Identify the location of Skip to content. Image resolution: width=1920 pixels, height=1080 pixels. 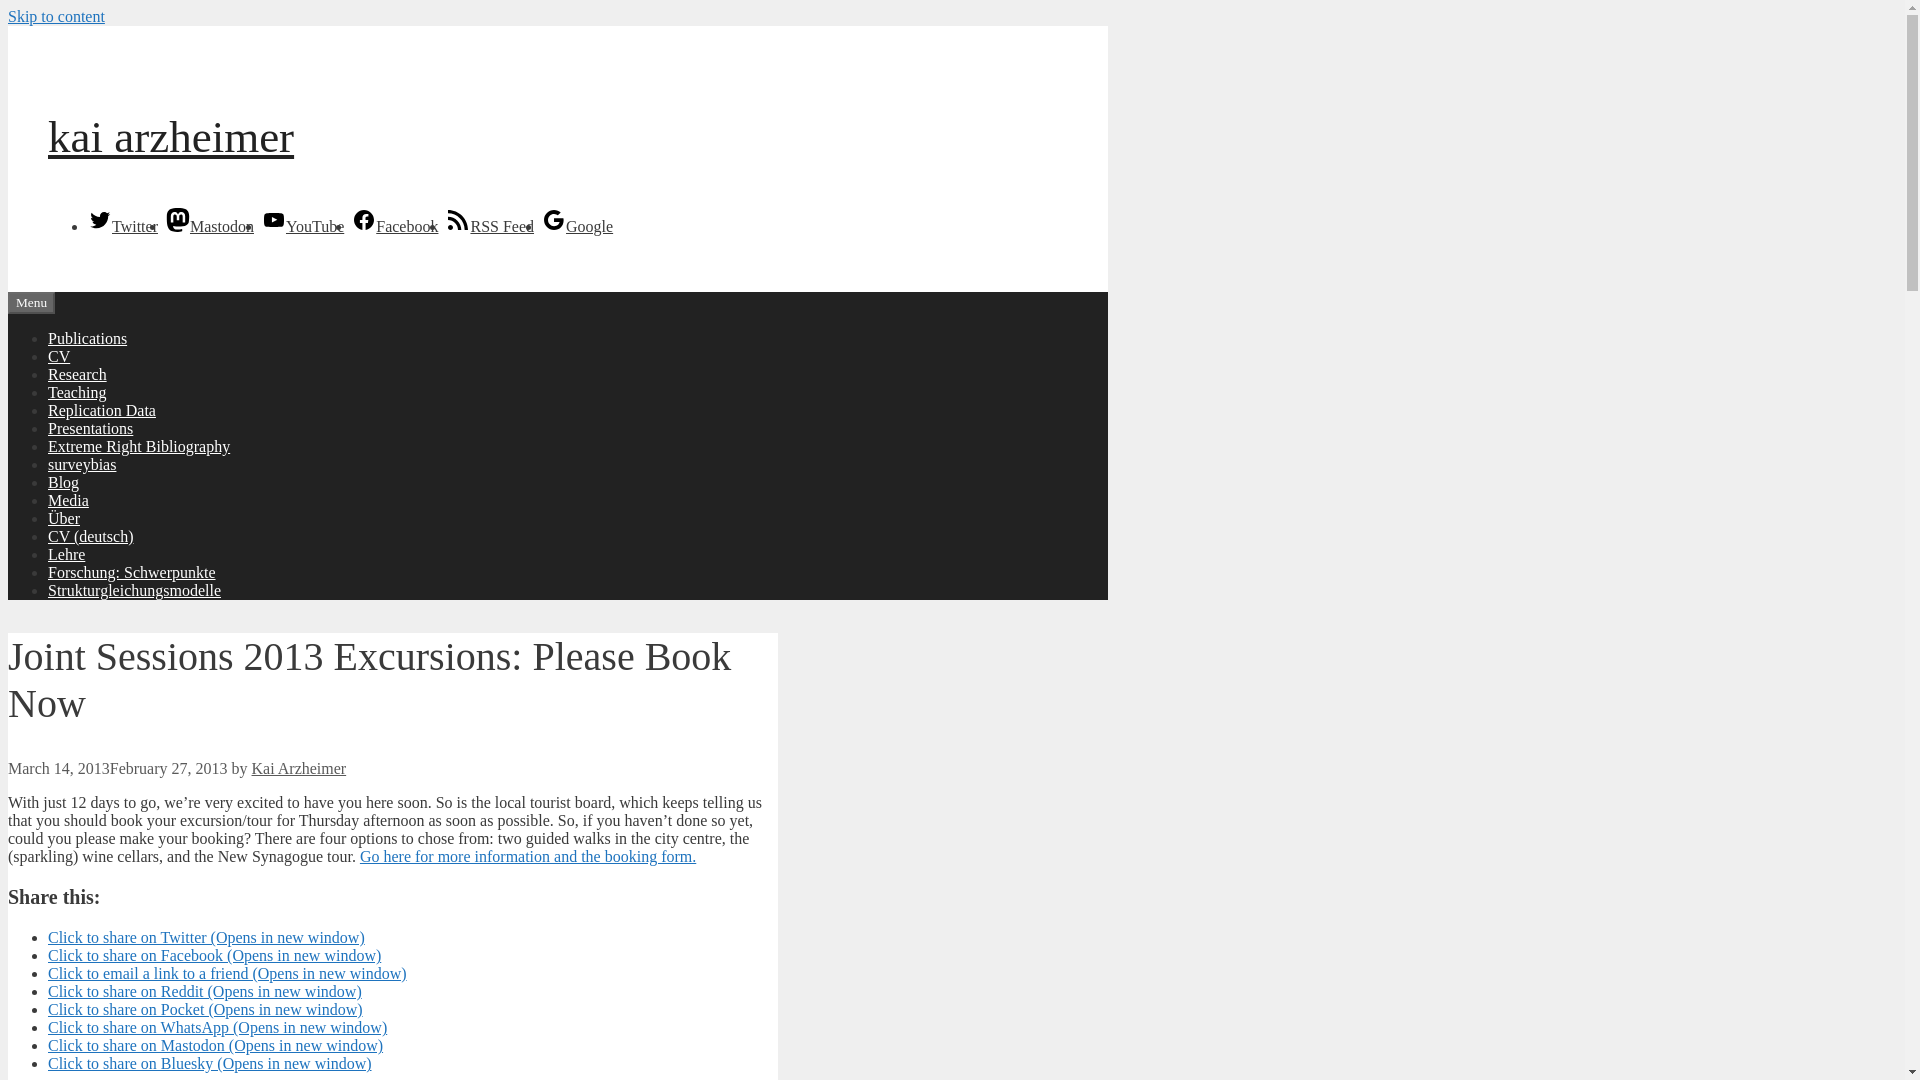
(56, 16).